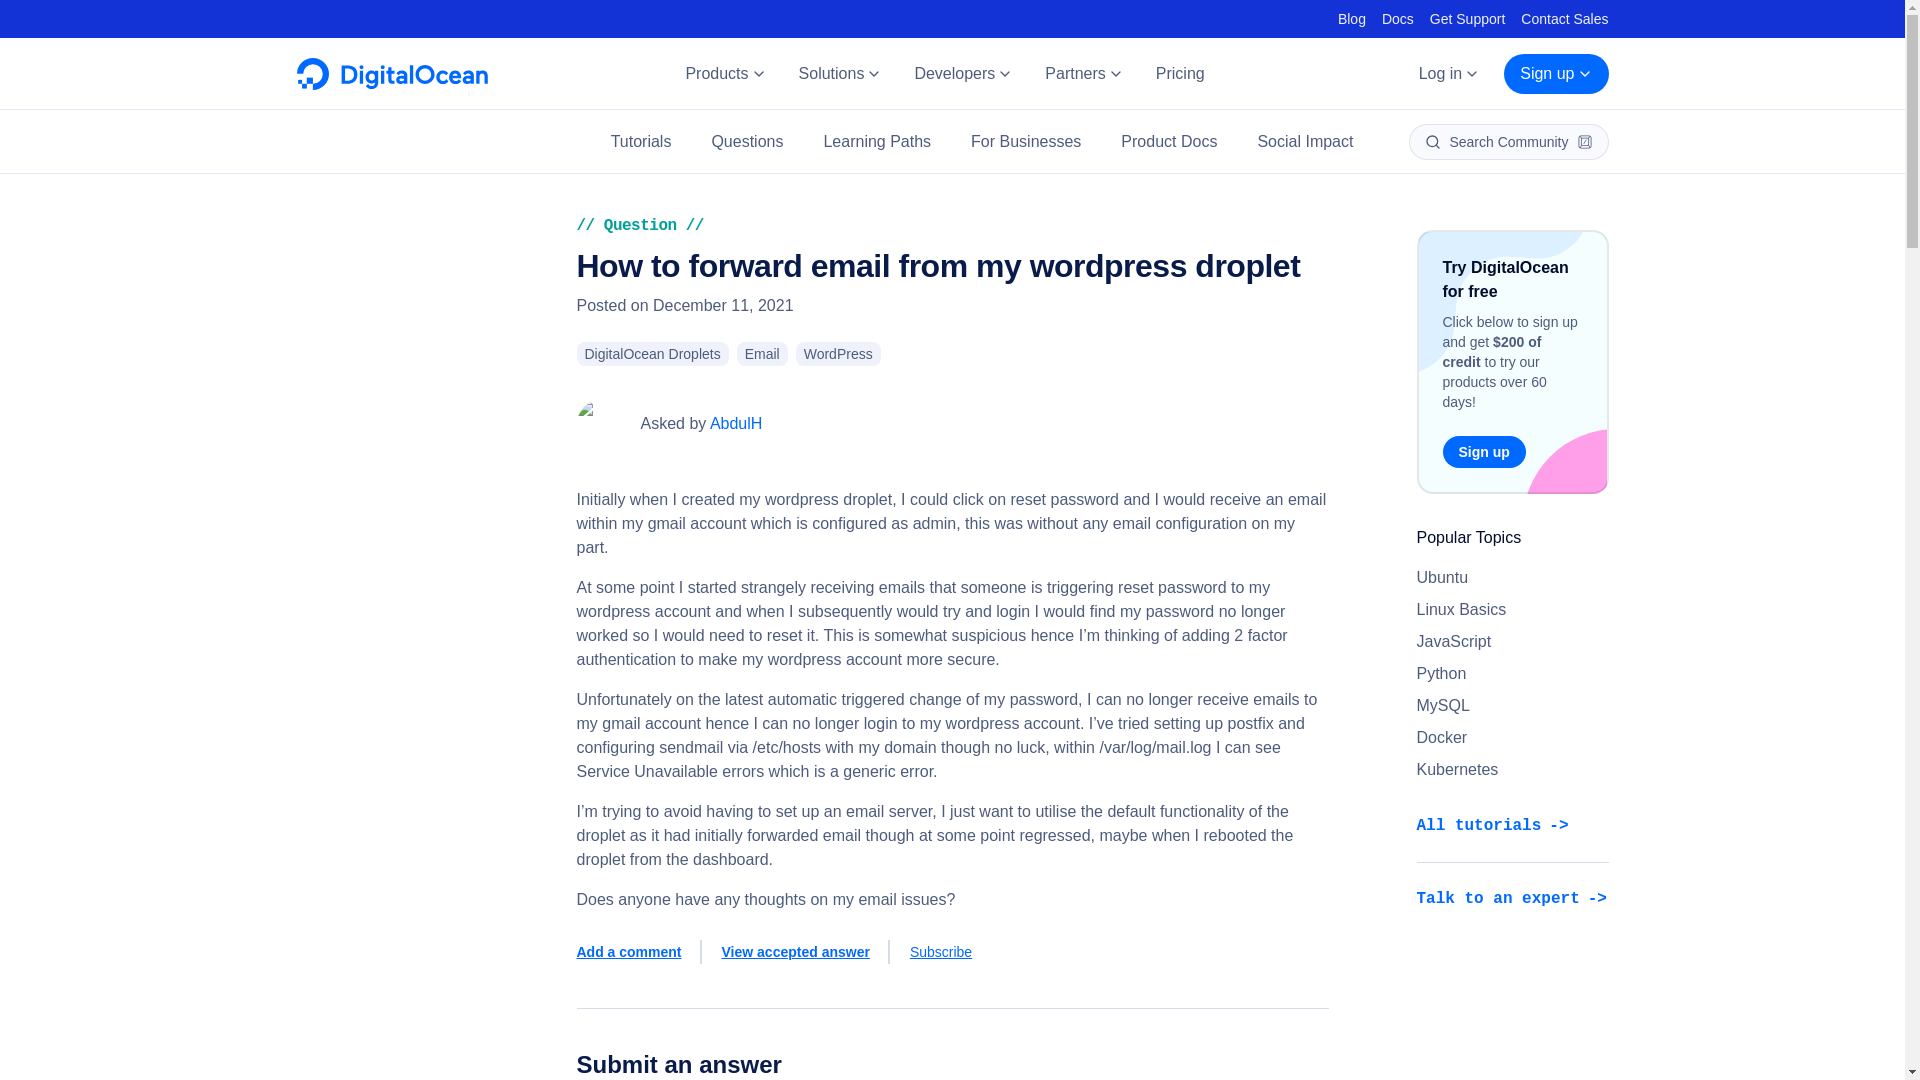 The width and height of the screenshot is (1920, 1080). Describe the element at coordinates (1398, 18) in the screenshot. I see `Docs` at that location.